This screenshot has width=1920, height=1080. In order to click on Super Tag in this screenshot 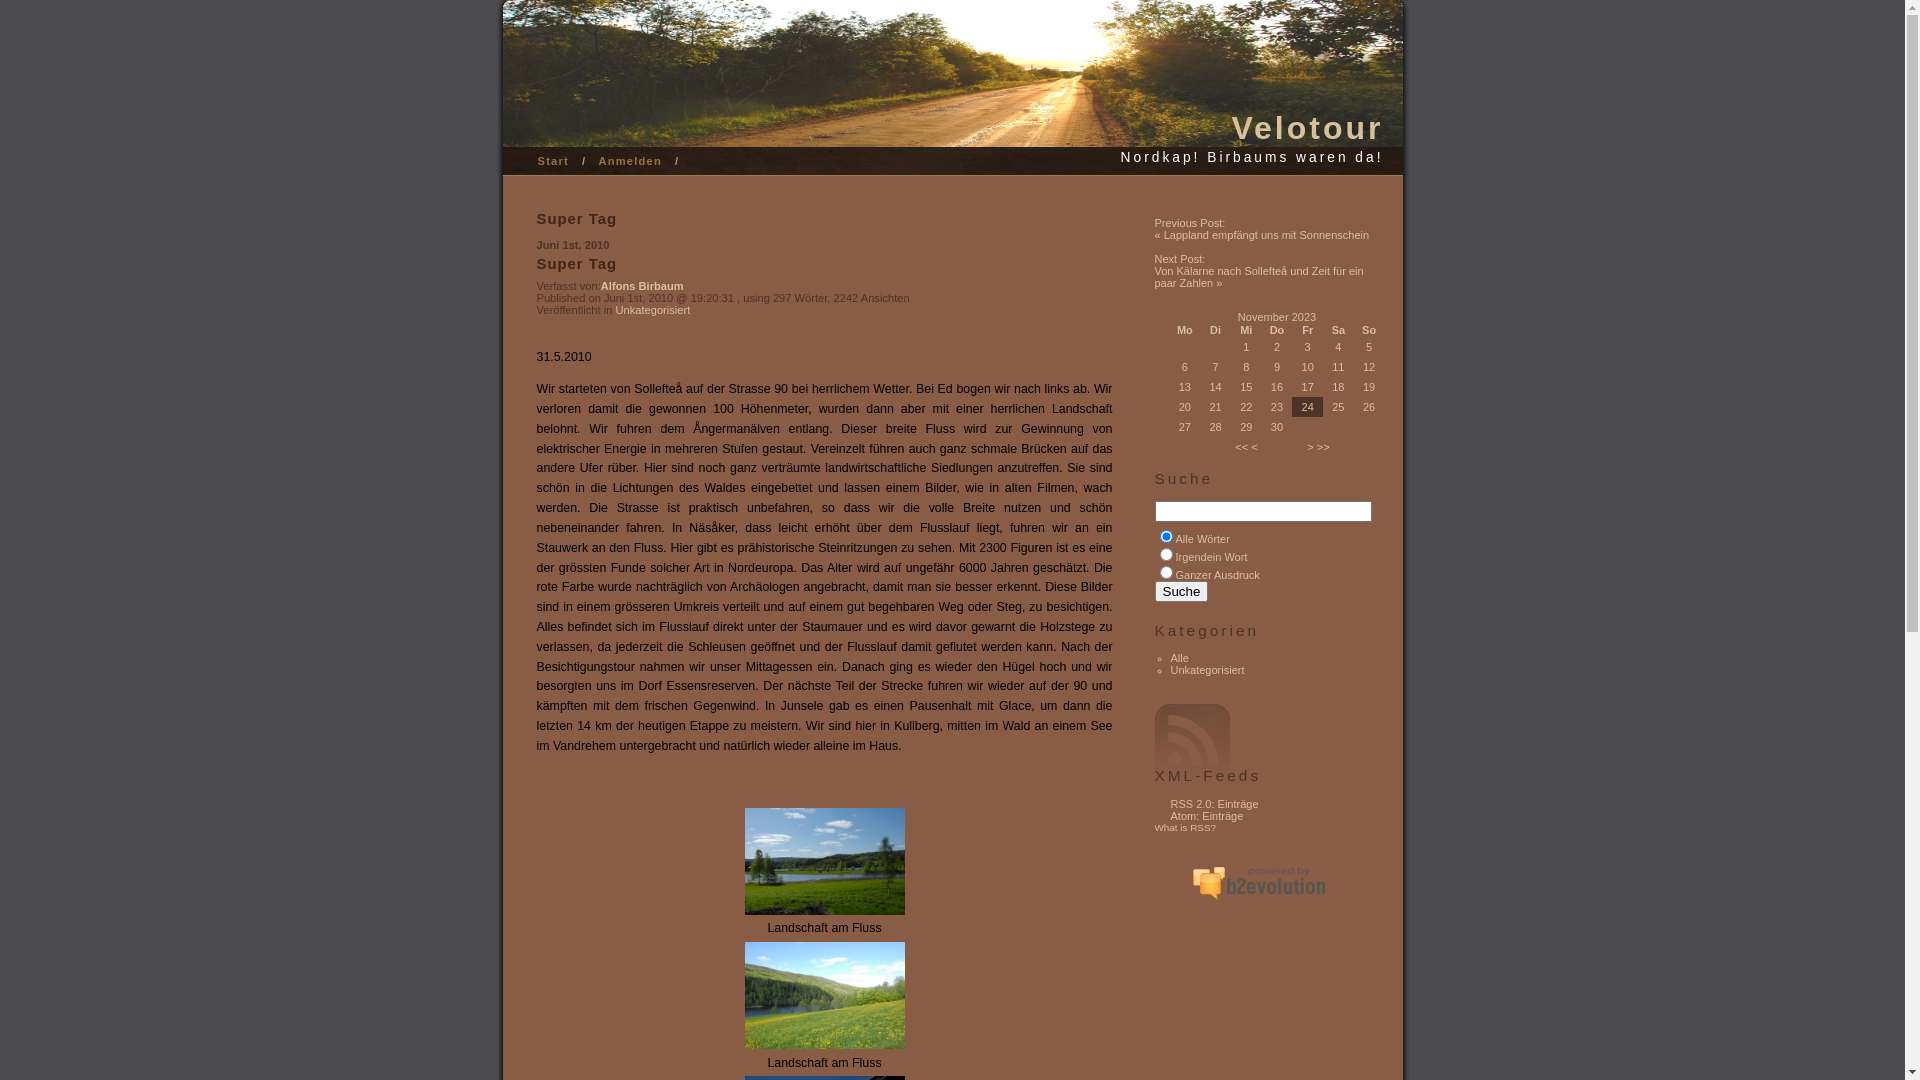, I will do `click(576, 264)`.